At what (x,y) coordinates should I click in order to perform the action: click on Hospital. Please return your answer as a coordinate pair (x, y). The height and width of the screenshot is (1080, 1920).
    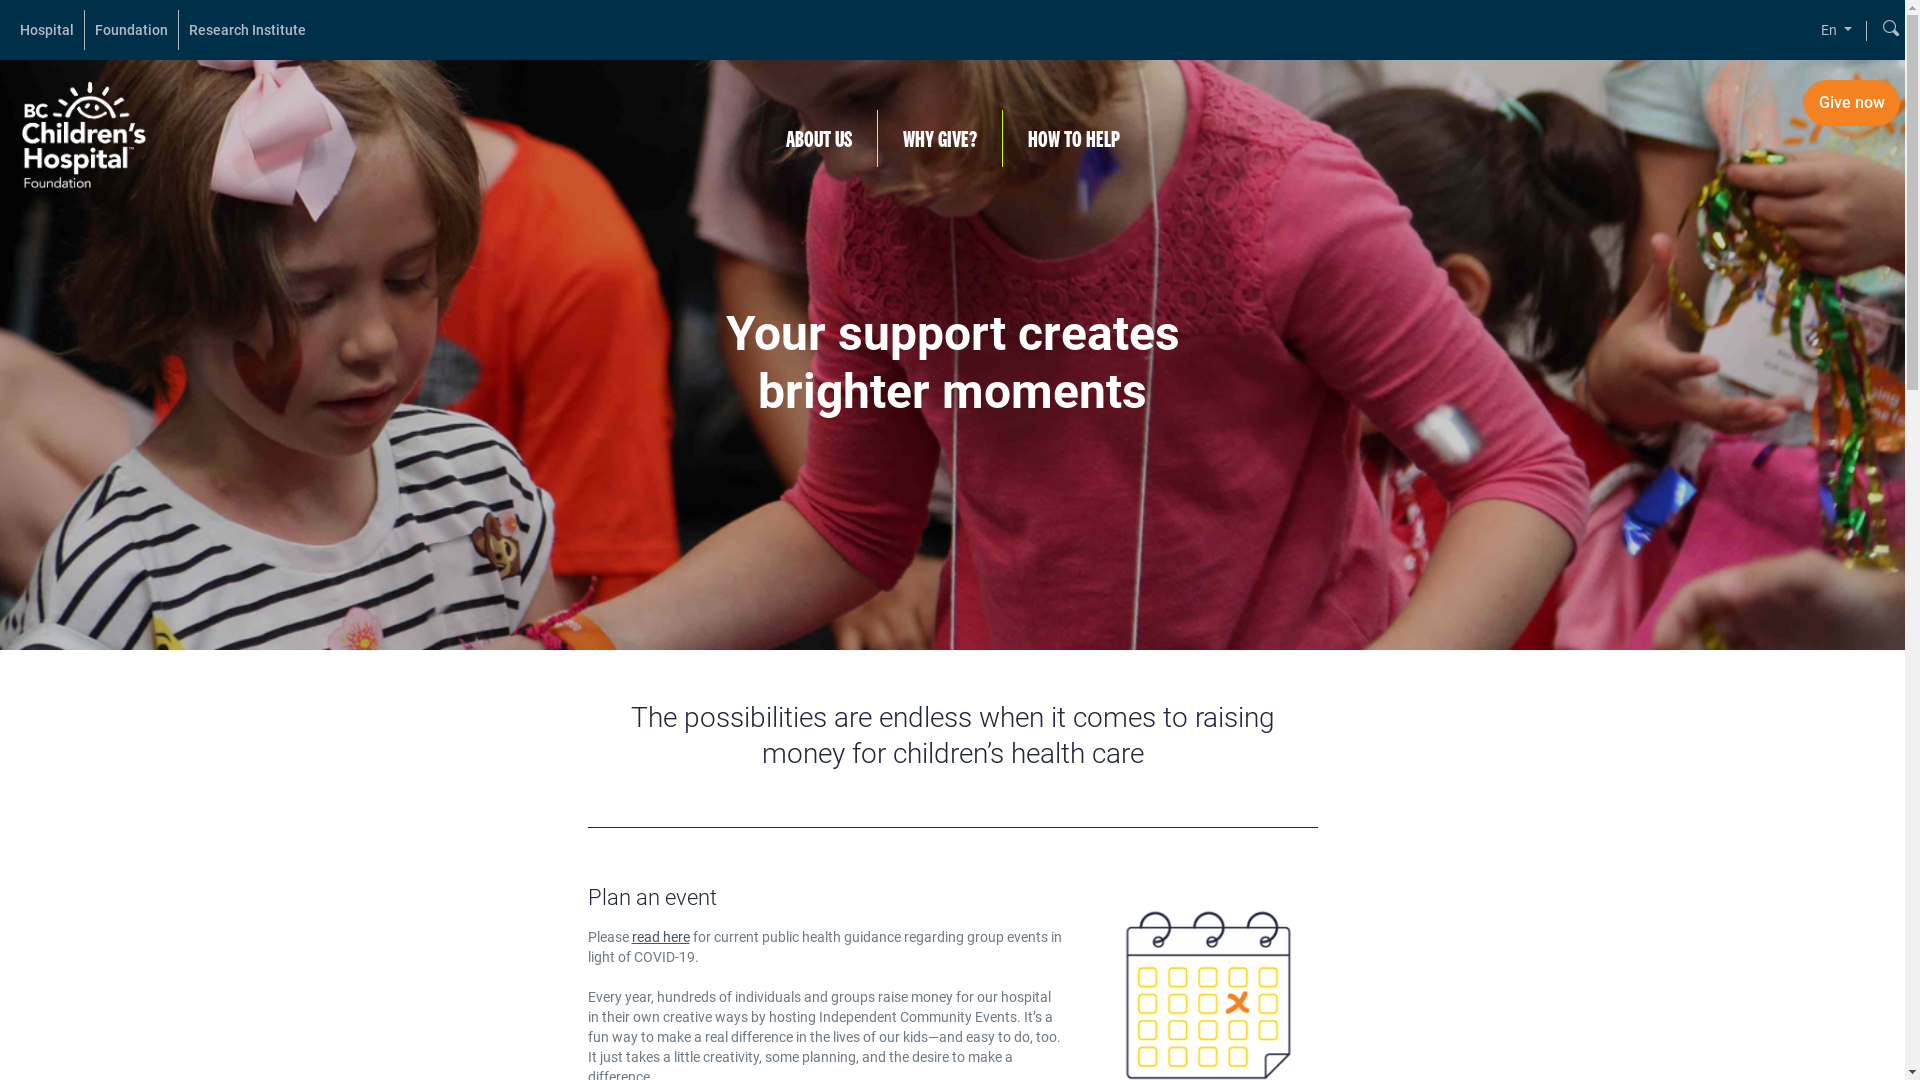
    Looking at the image, I should click on (47, 30).